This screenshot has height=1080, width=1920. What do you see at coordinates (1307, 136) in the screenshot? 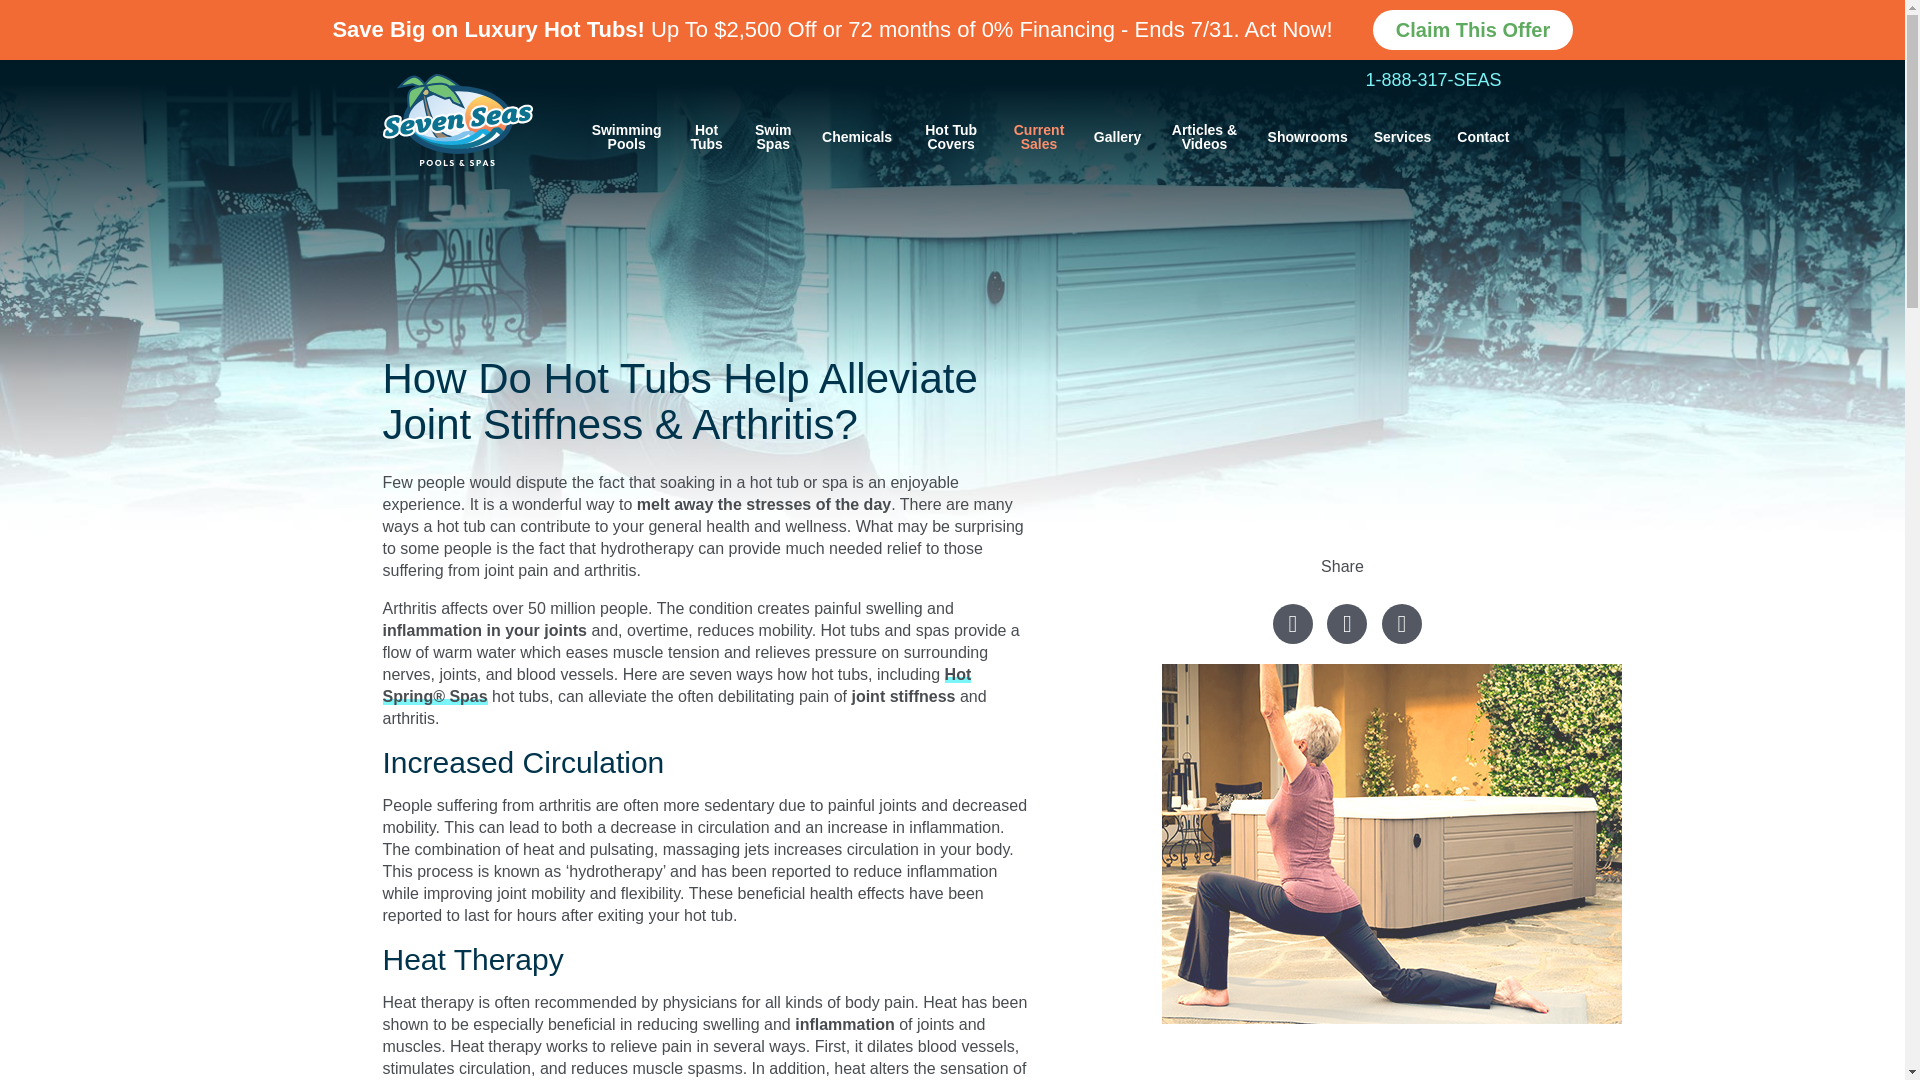
I see `Showrooms` at bounding box center [1307, 136].